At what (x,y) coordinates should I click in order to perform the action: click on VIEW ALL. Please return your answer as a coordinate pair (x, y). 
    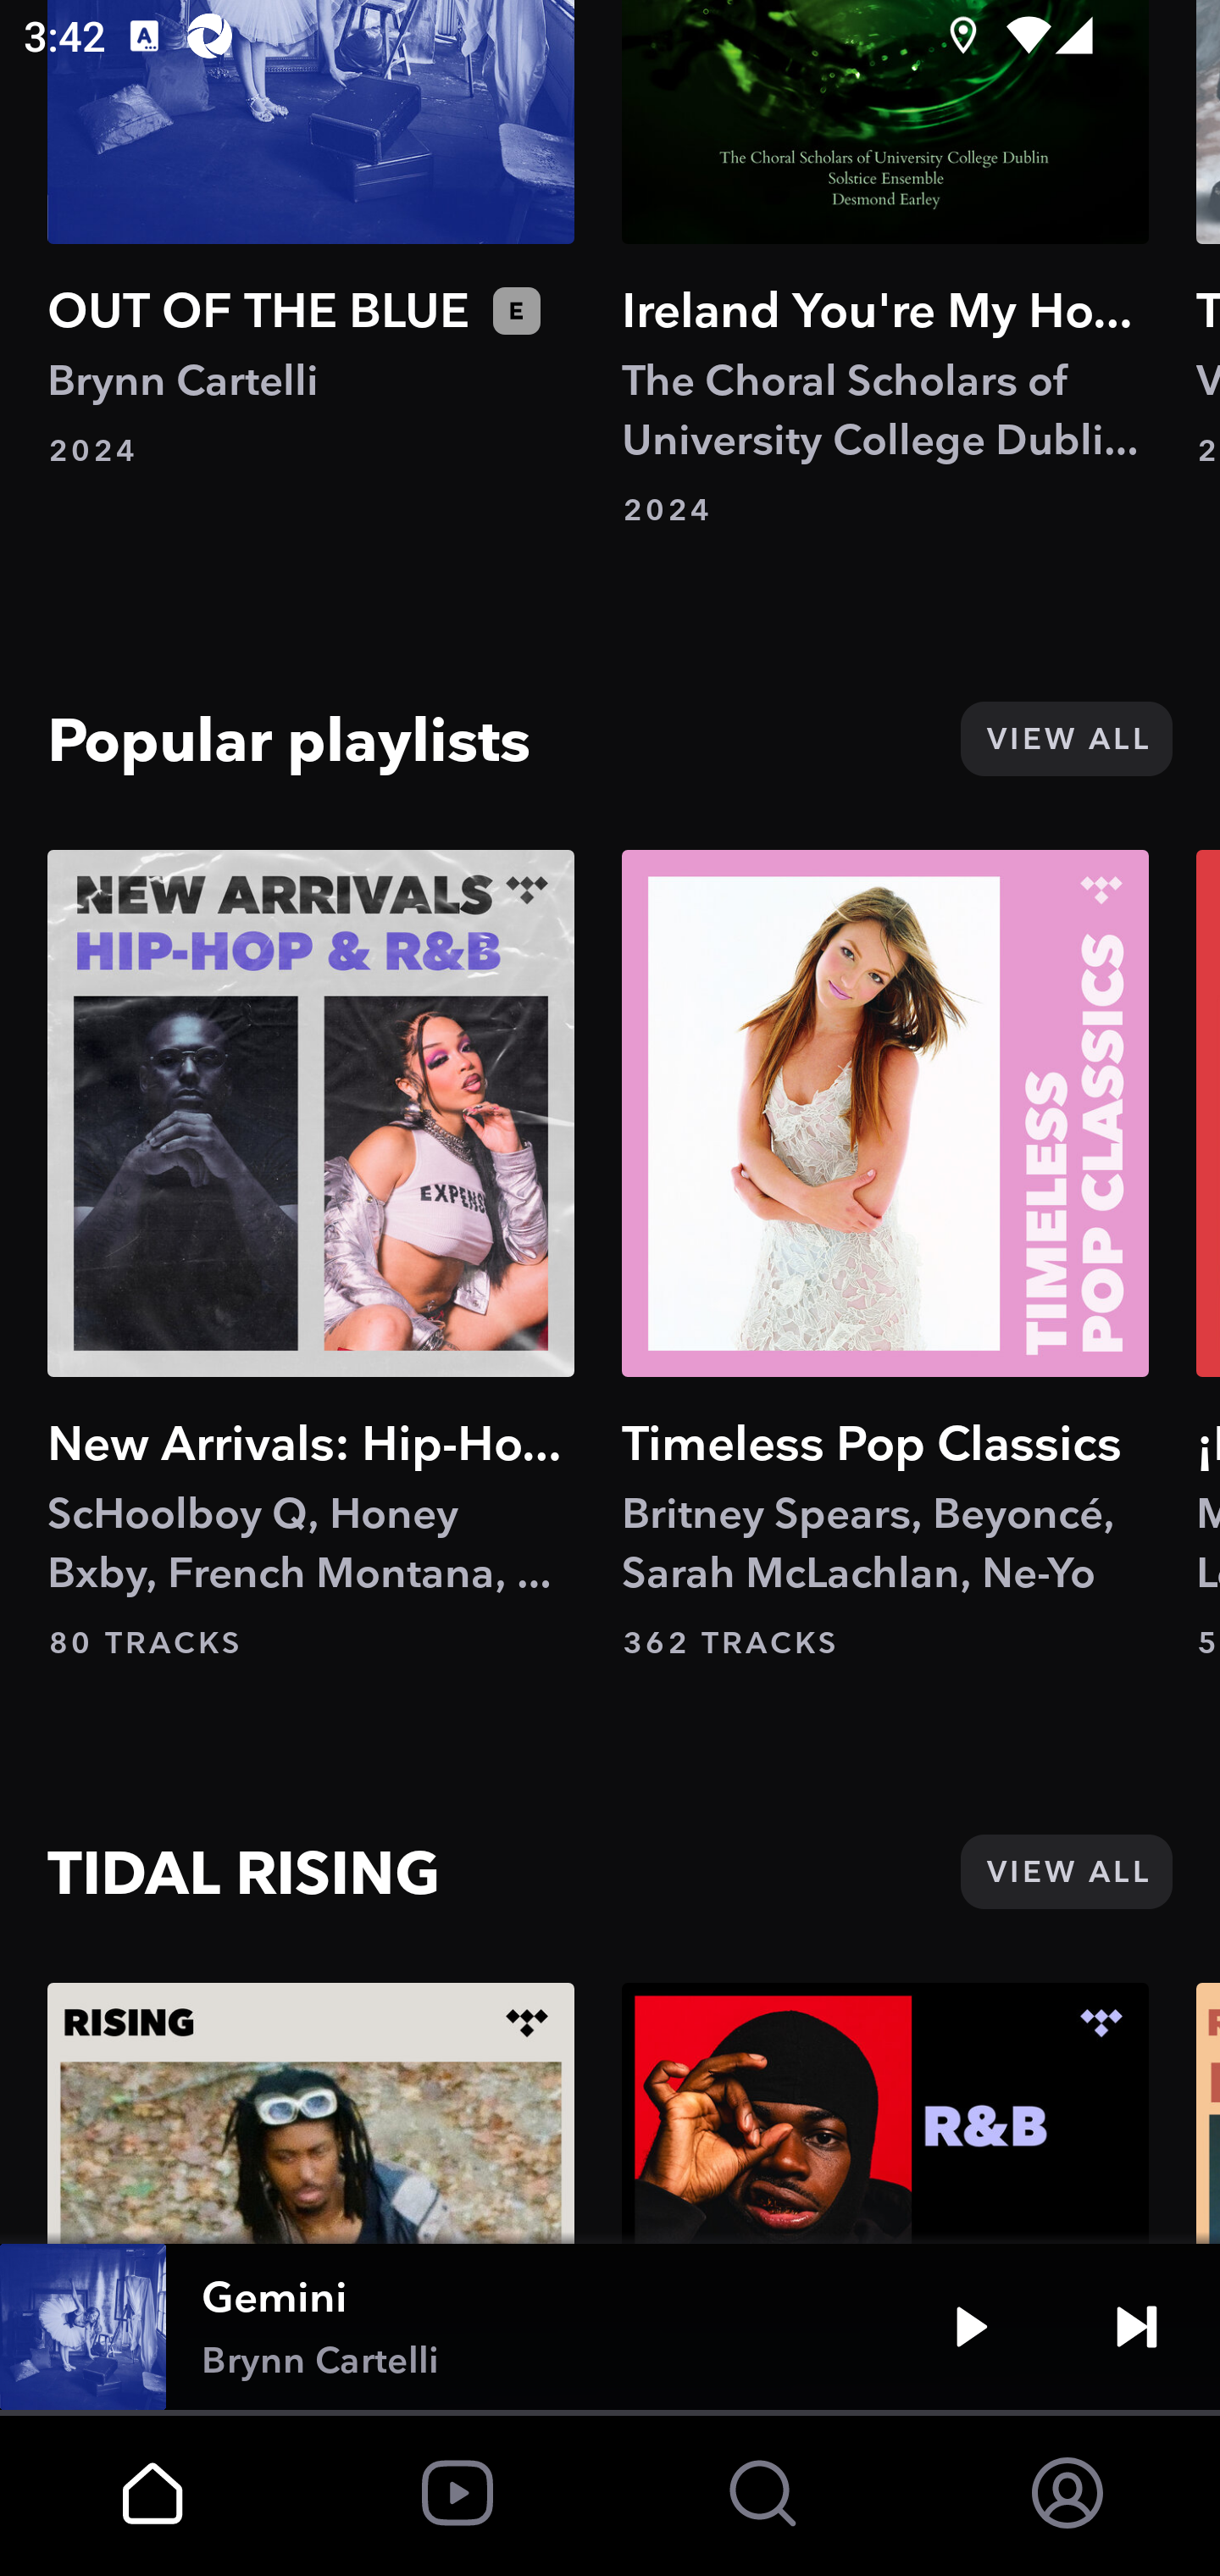
    Looking at the image, I should click on (1066, 737).